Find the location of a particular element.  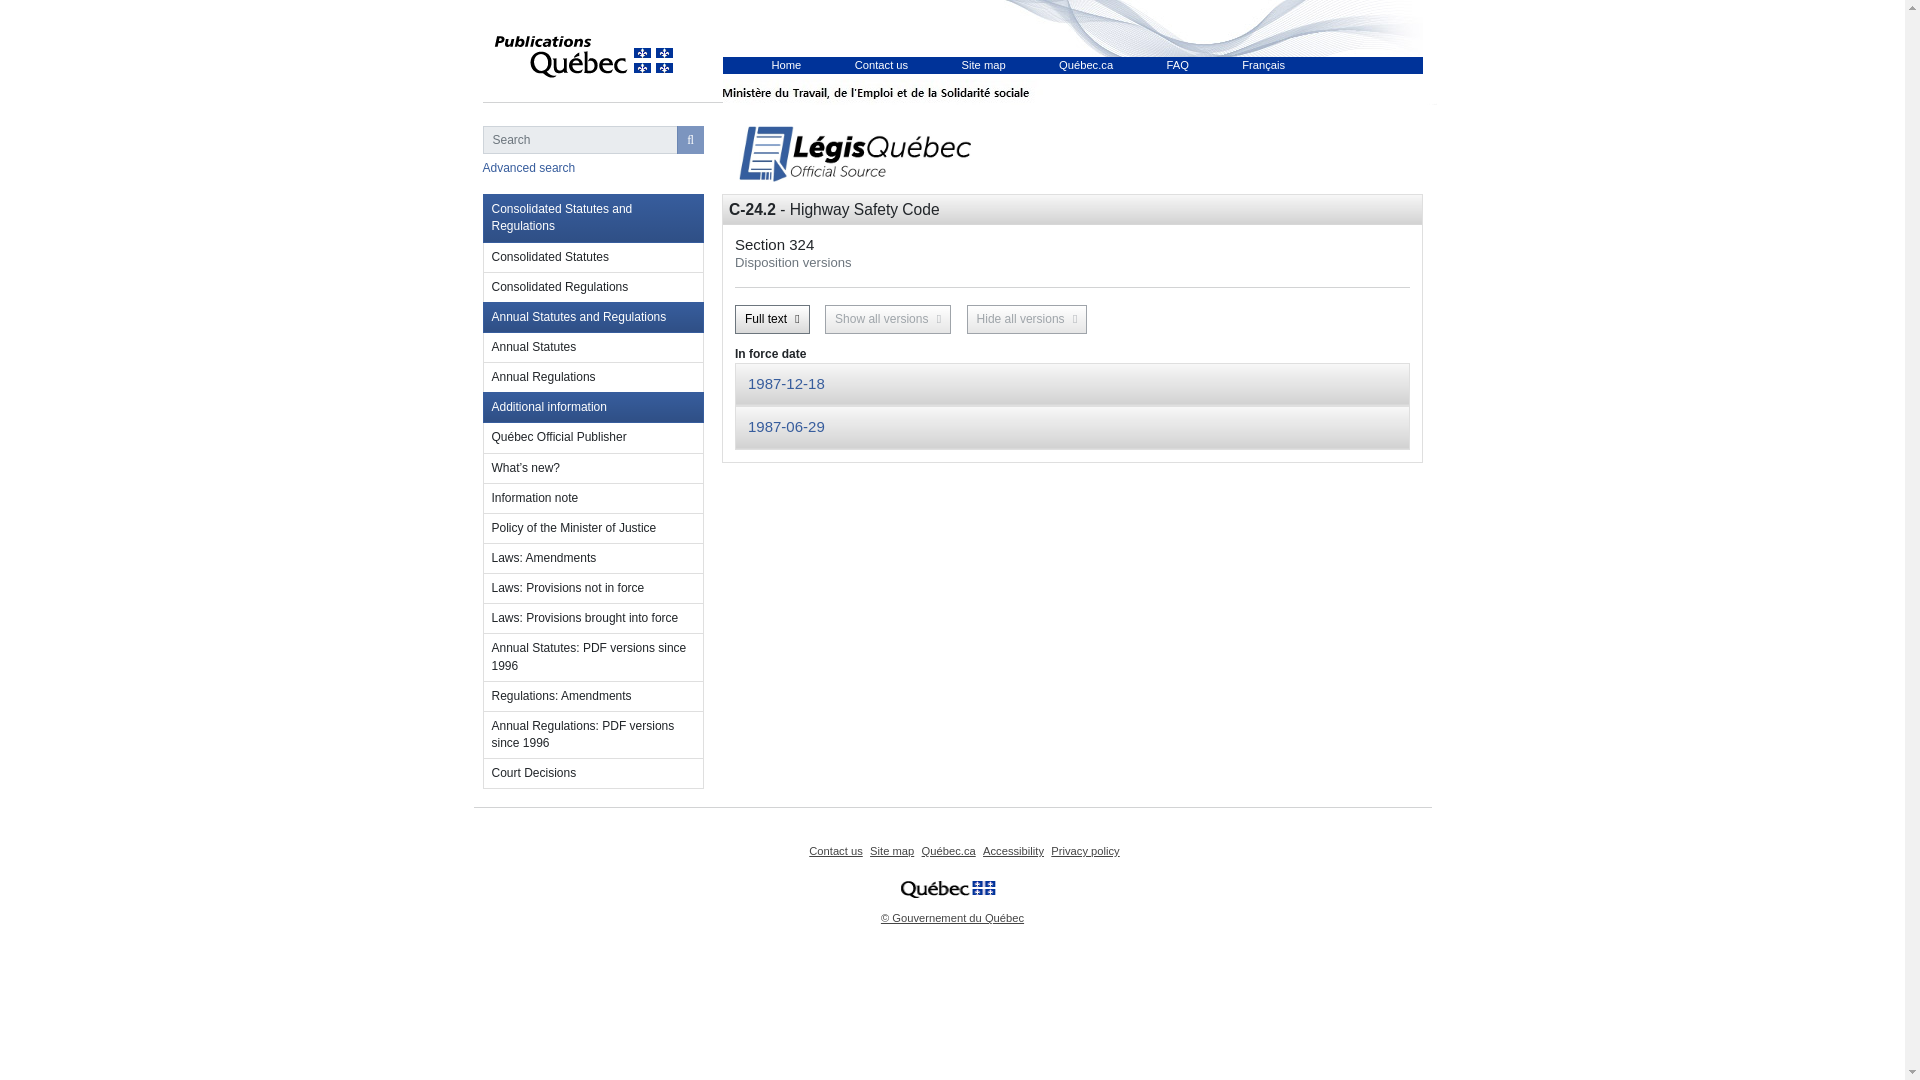

1987-12-18 is located at coordinates (786, 383).